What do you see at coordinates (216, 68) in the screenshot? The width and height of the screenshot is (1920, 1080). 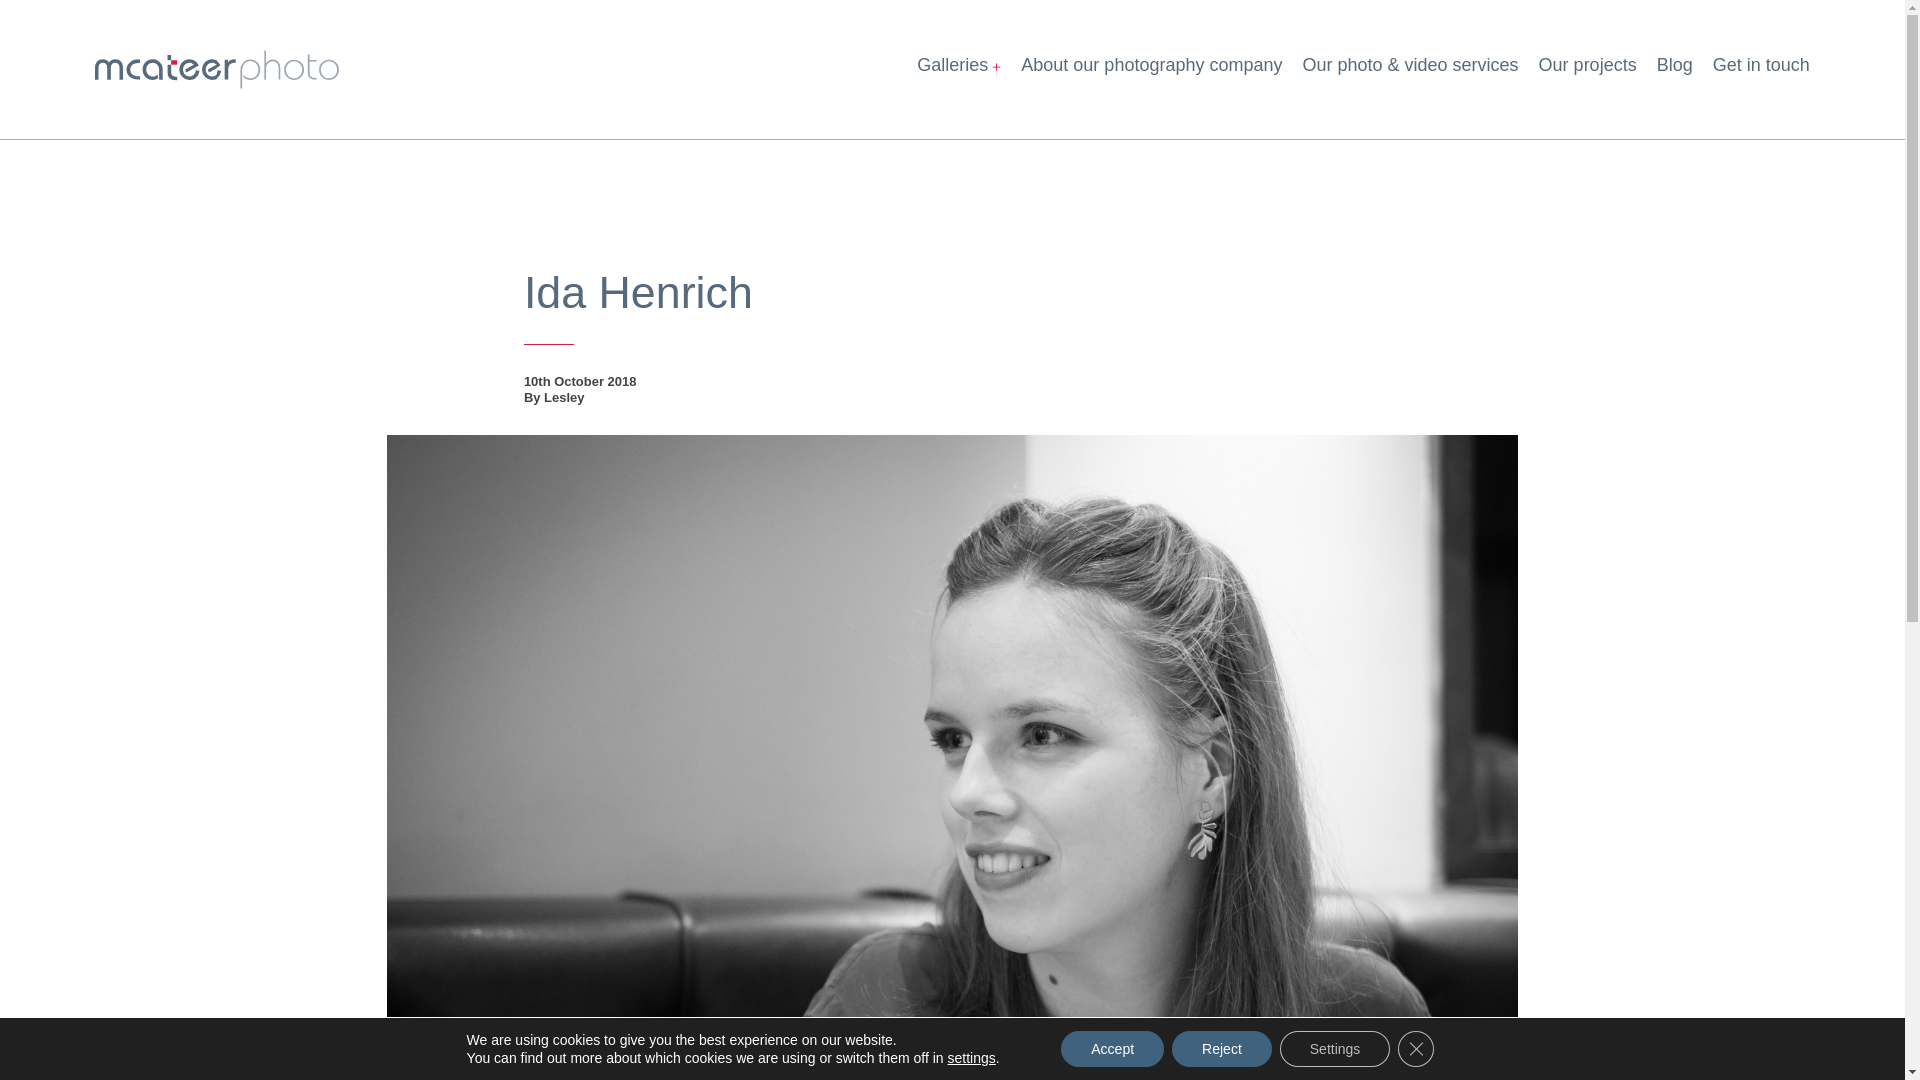 I see `McAteer Photo` at bounding box center [216, 68].